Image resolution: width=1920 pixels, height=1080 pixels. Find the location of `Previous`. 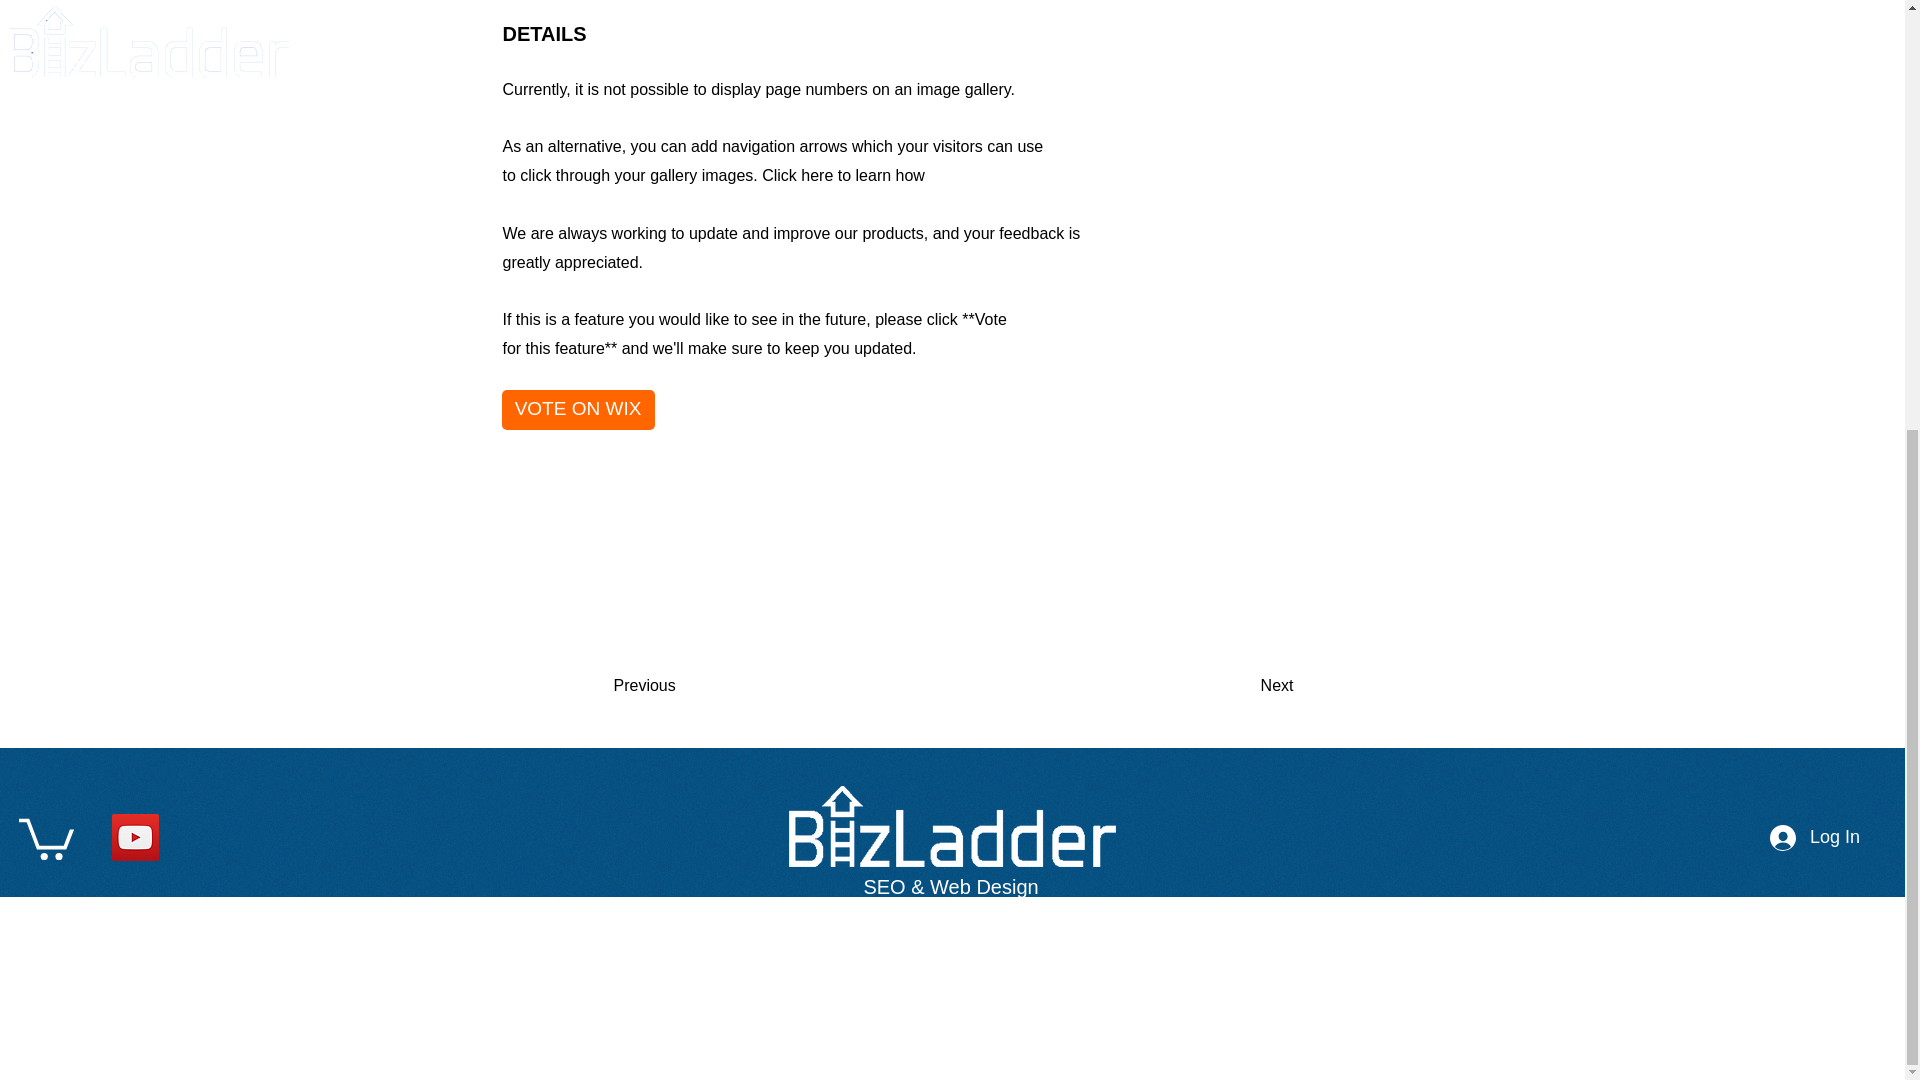

Previous is located at coordinates (679, 686).